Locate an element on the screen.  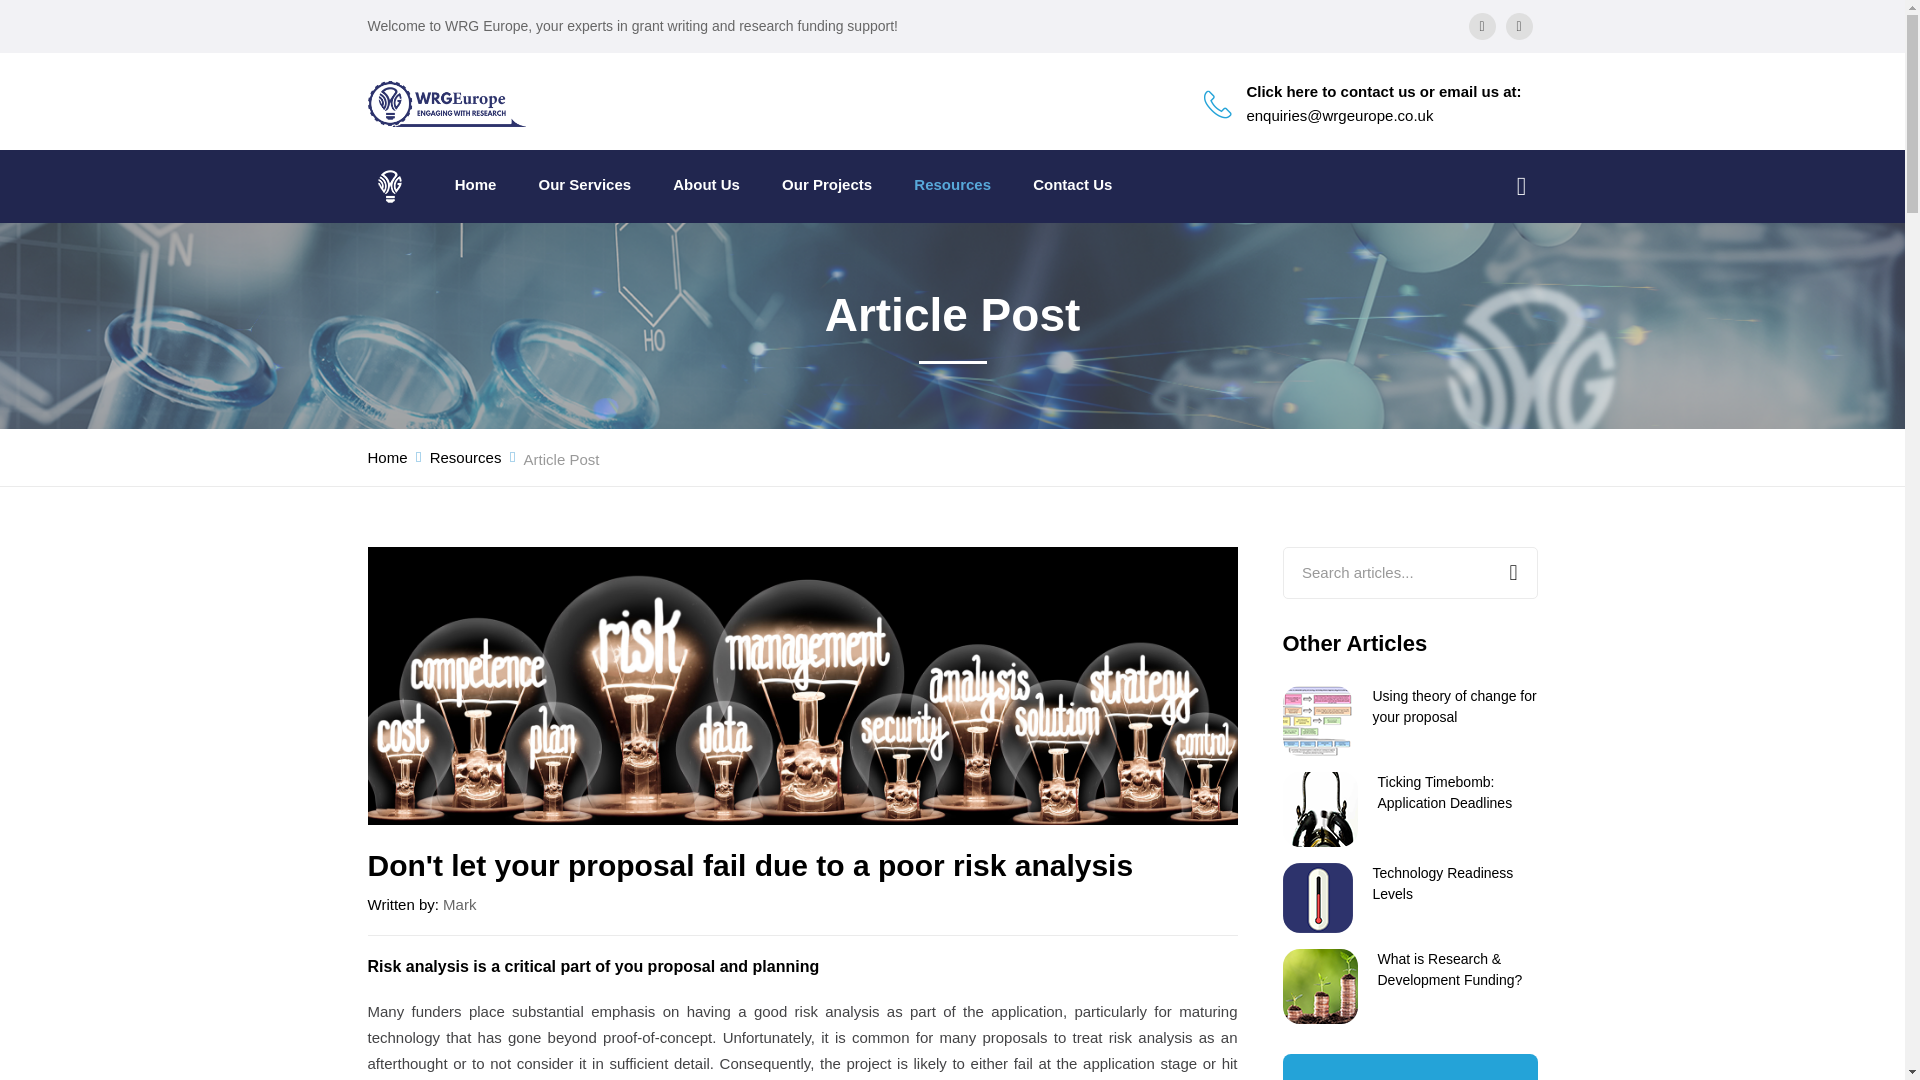
Technology Readiness Levels is located at coordinates (1442, 883).